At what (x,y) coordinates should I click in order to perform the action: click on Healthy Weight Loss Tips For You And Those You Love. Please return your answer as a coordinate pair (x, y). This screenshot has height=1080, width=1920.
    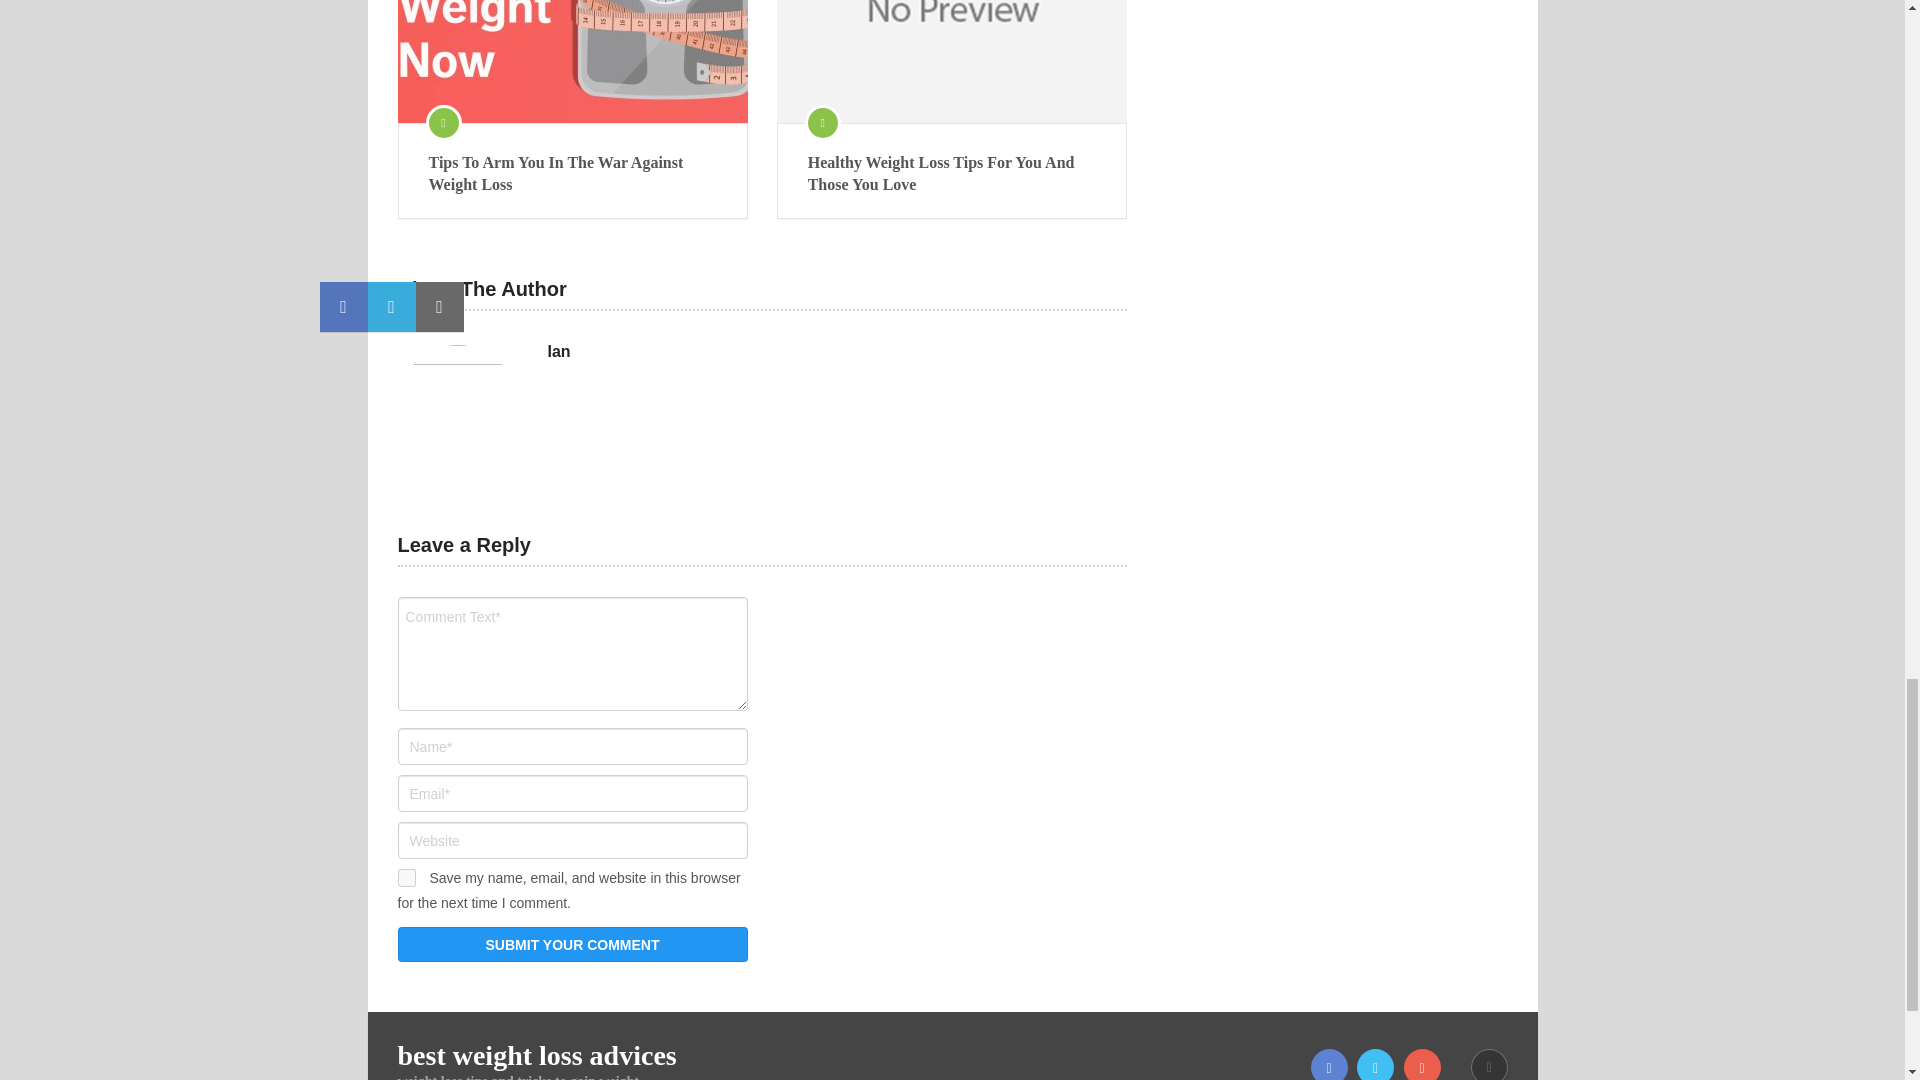
    Looking at the image, I should click on (952, 62).